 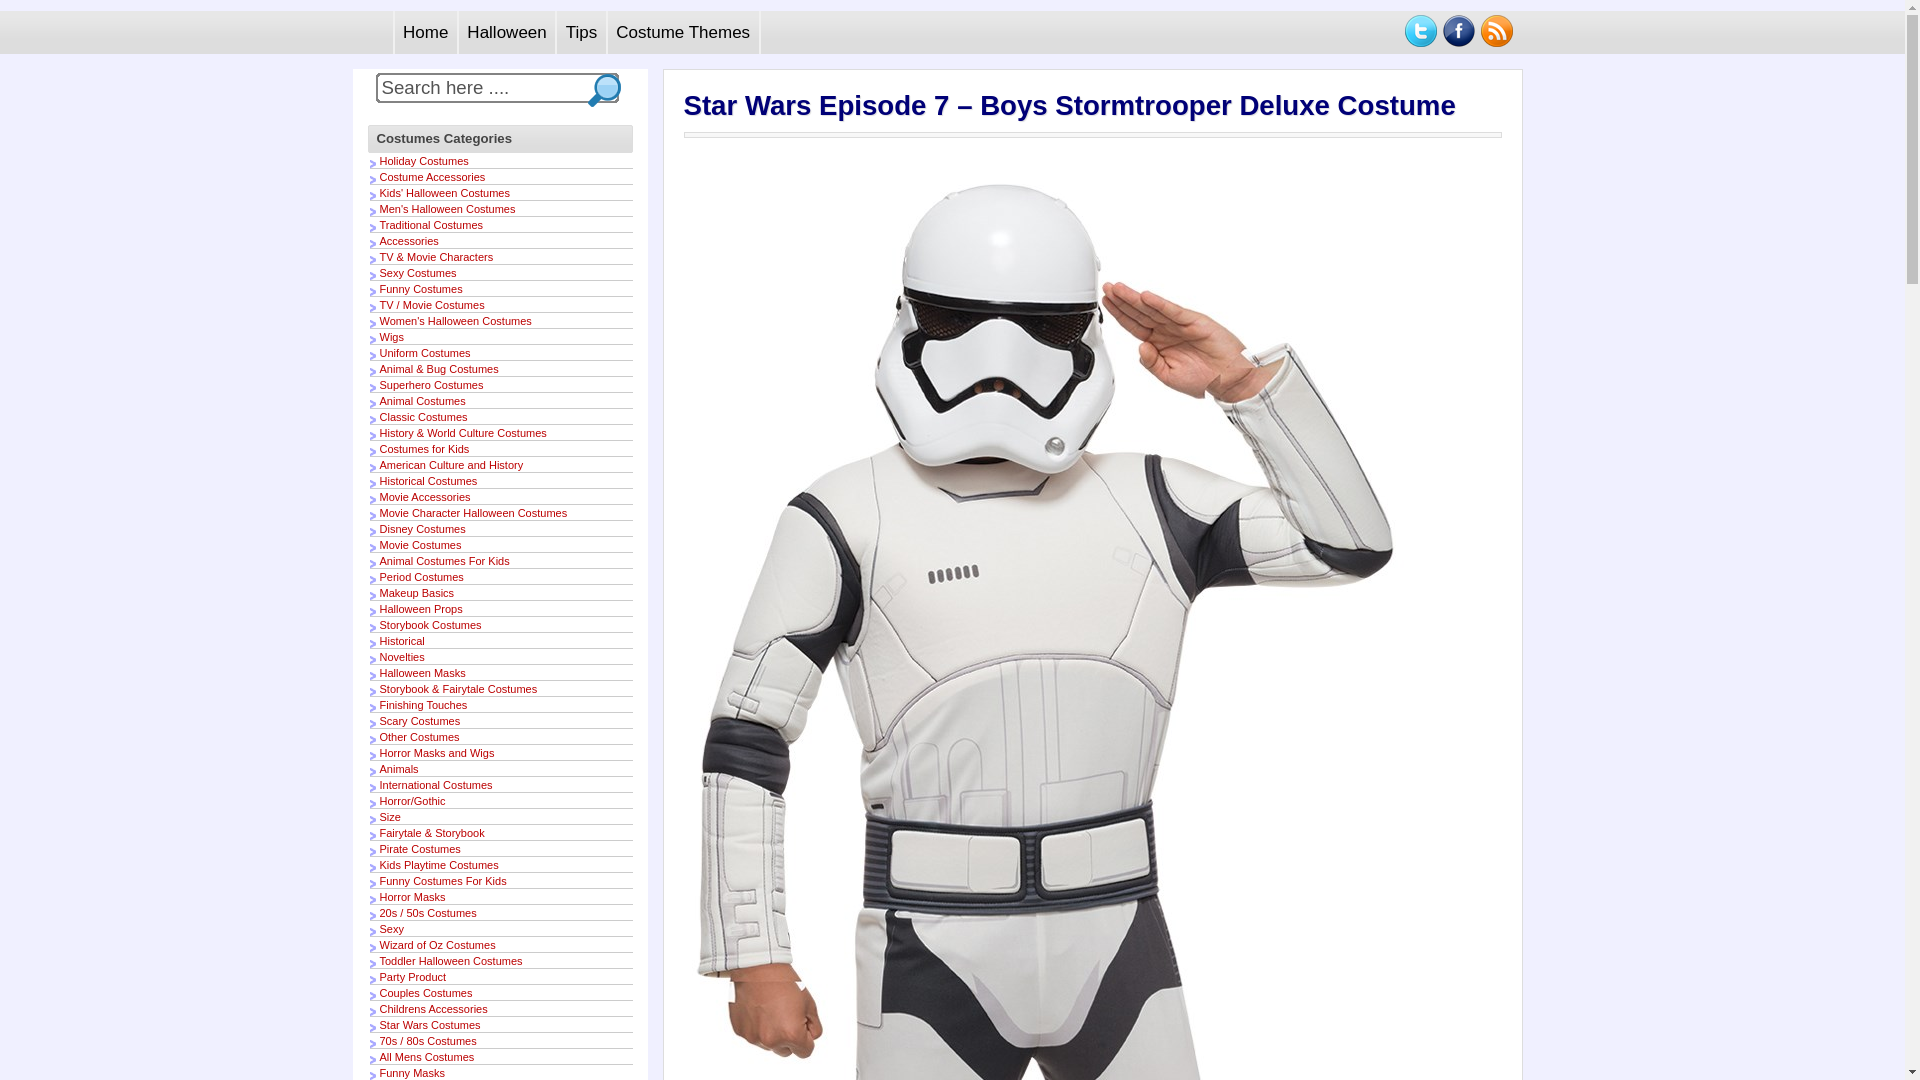 What do you see at coordinates (421, 288) in the screenshot?
I see `Funny Costumes` at bounding box center [421, 288].